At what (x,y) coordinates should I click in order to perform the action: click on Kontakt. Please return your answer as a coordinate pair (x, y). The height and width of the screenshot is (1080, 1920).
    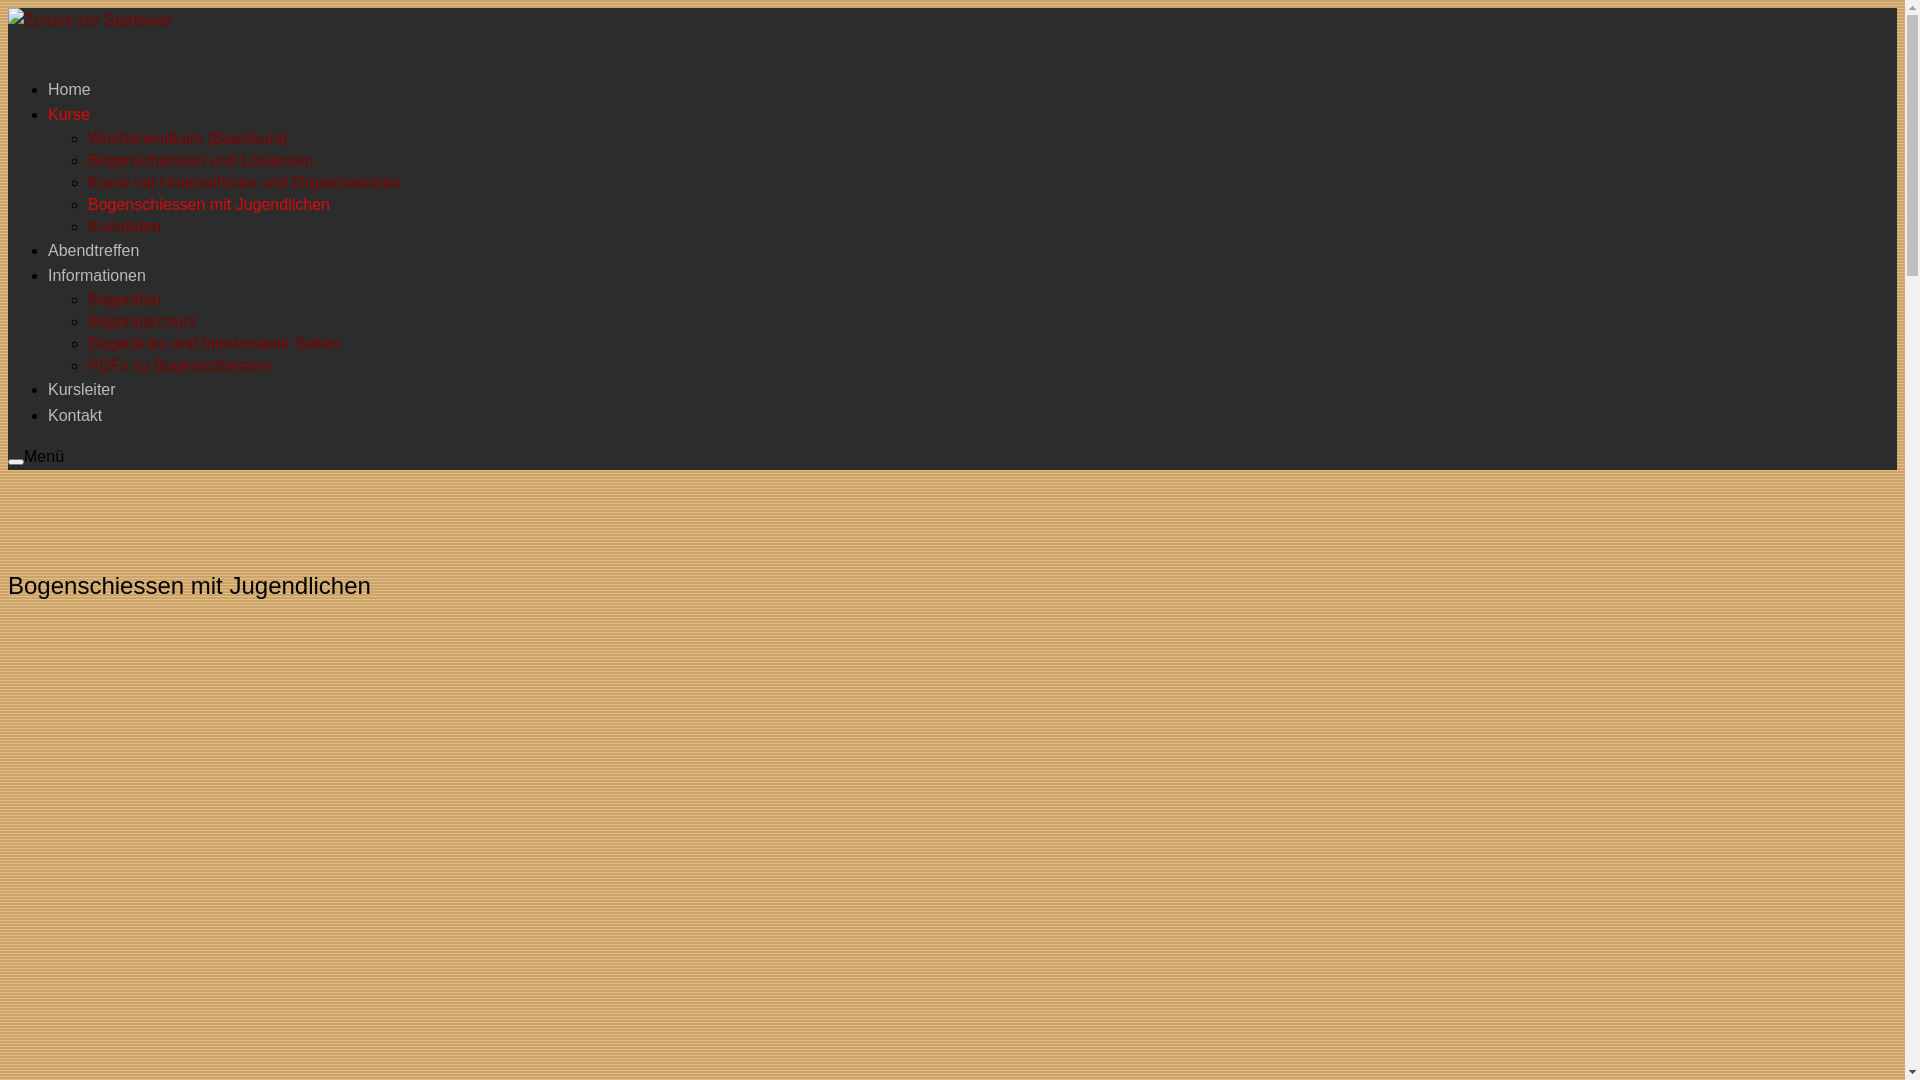
    Looking at the image, I should click on (75, 416).